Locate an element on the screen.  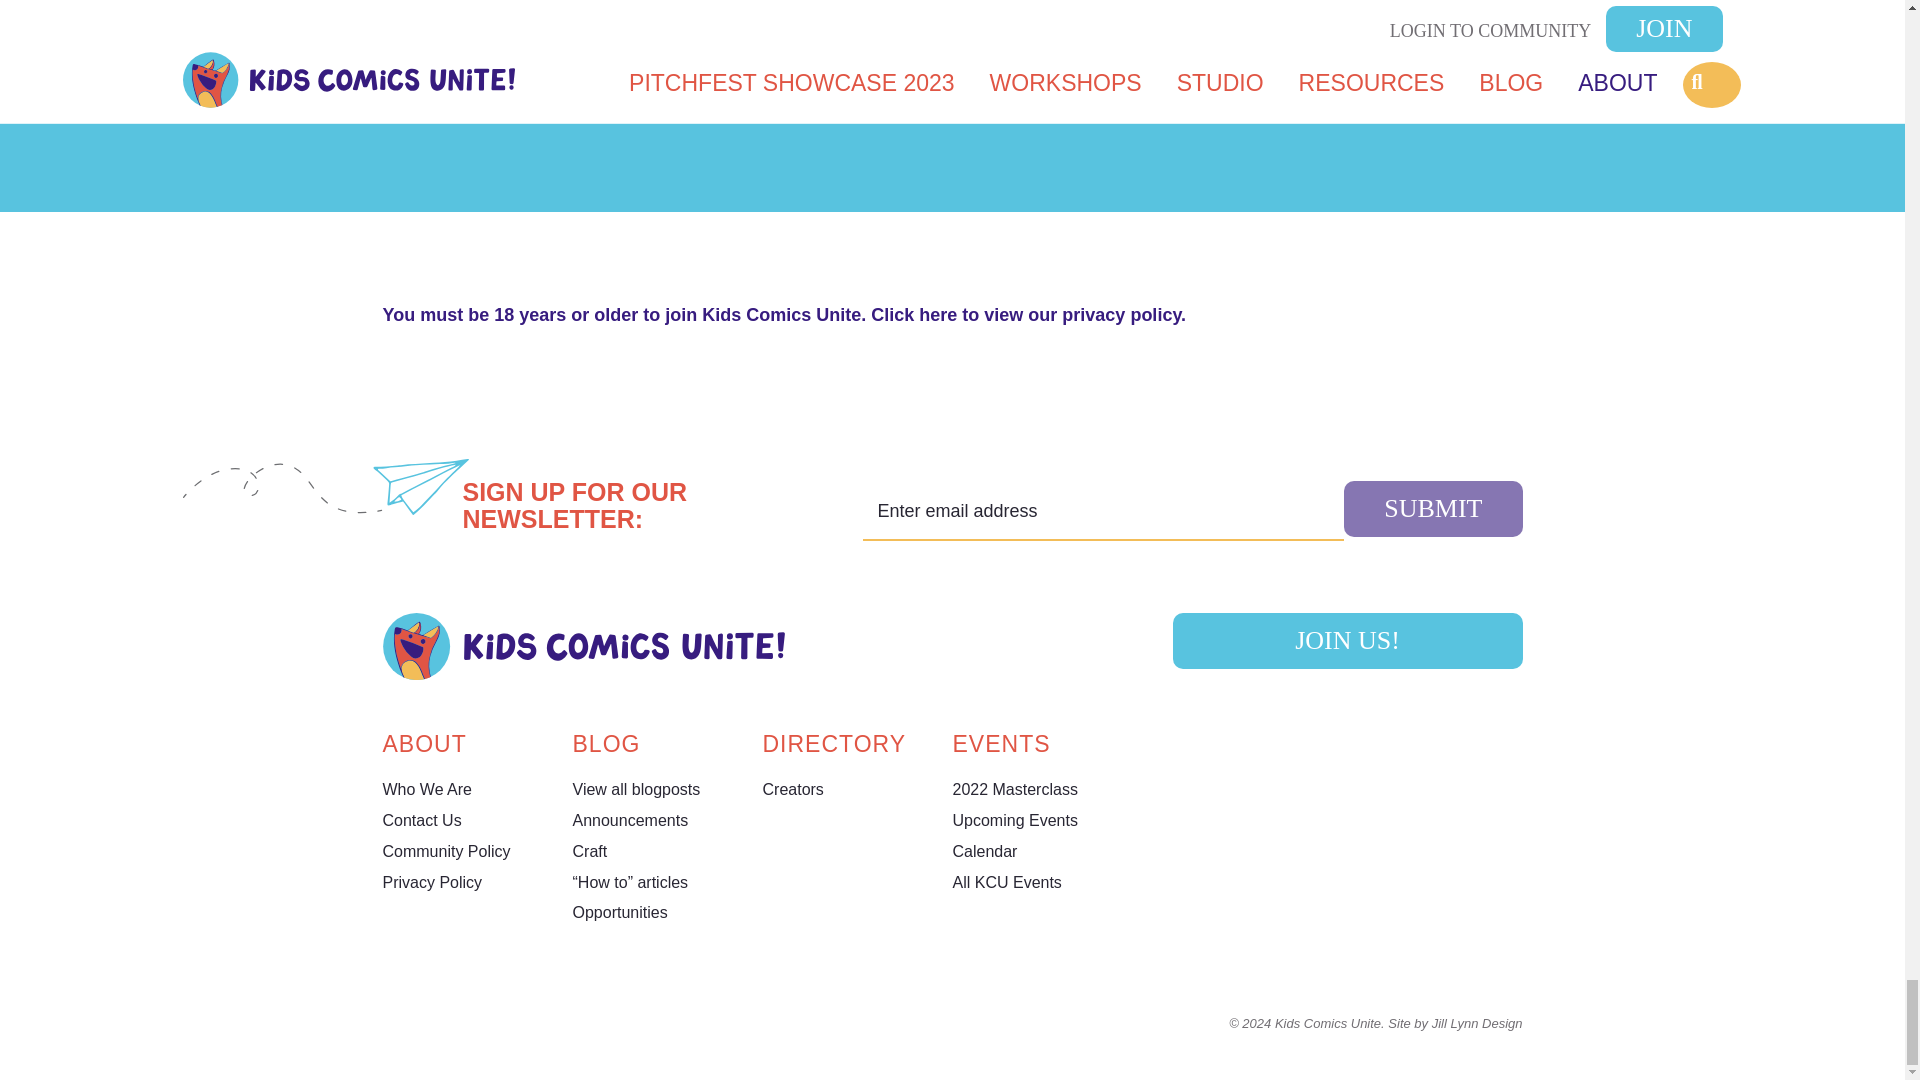
Instagram is located at coordinates (392, 1026).